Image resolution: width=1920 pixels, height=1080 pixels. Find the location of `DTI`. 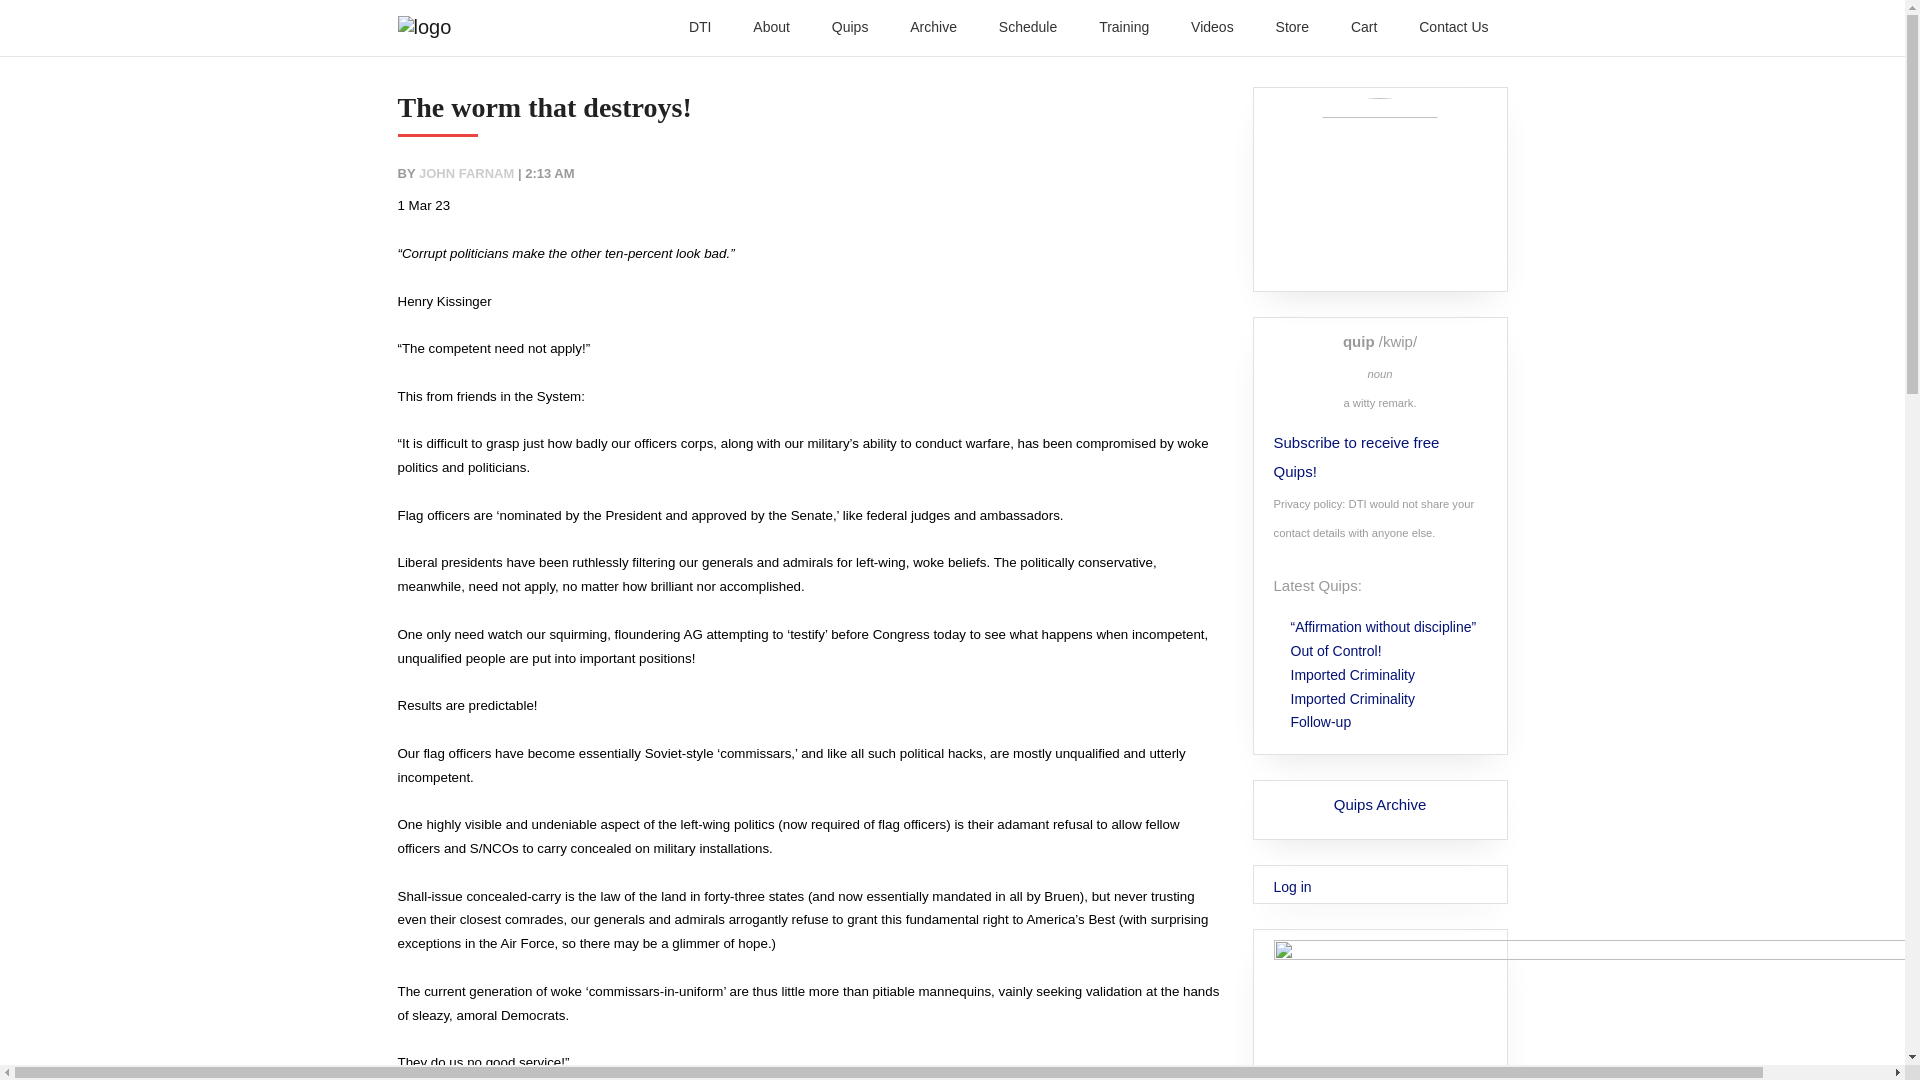

DTI is located at coordinates (700, 27).